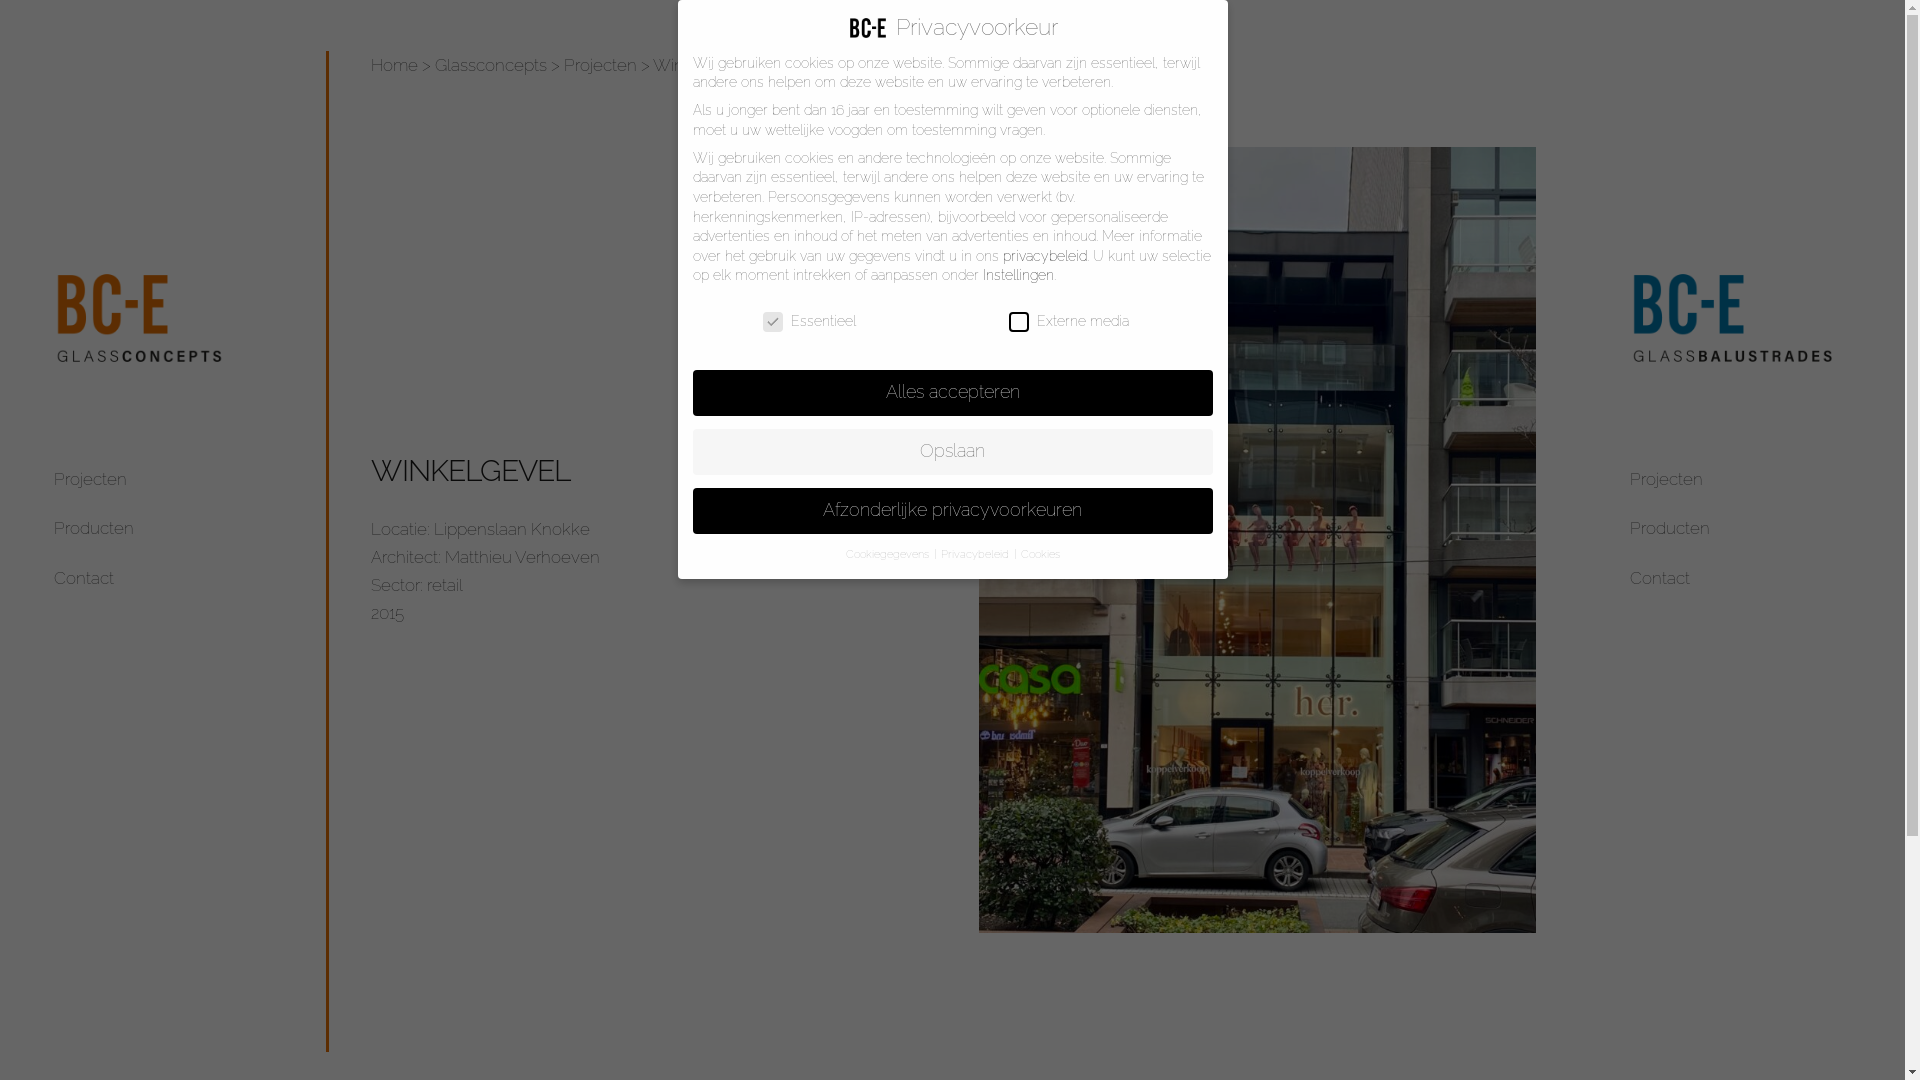  I want to click on Projecten, so click(90, 479).